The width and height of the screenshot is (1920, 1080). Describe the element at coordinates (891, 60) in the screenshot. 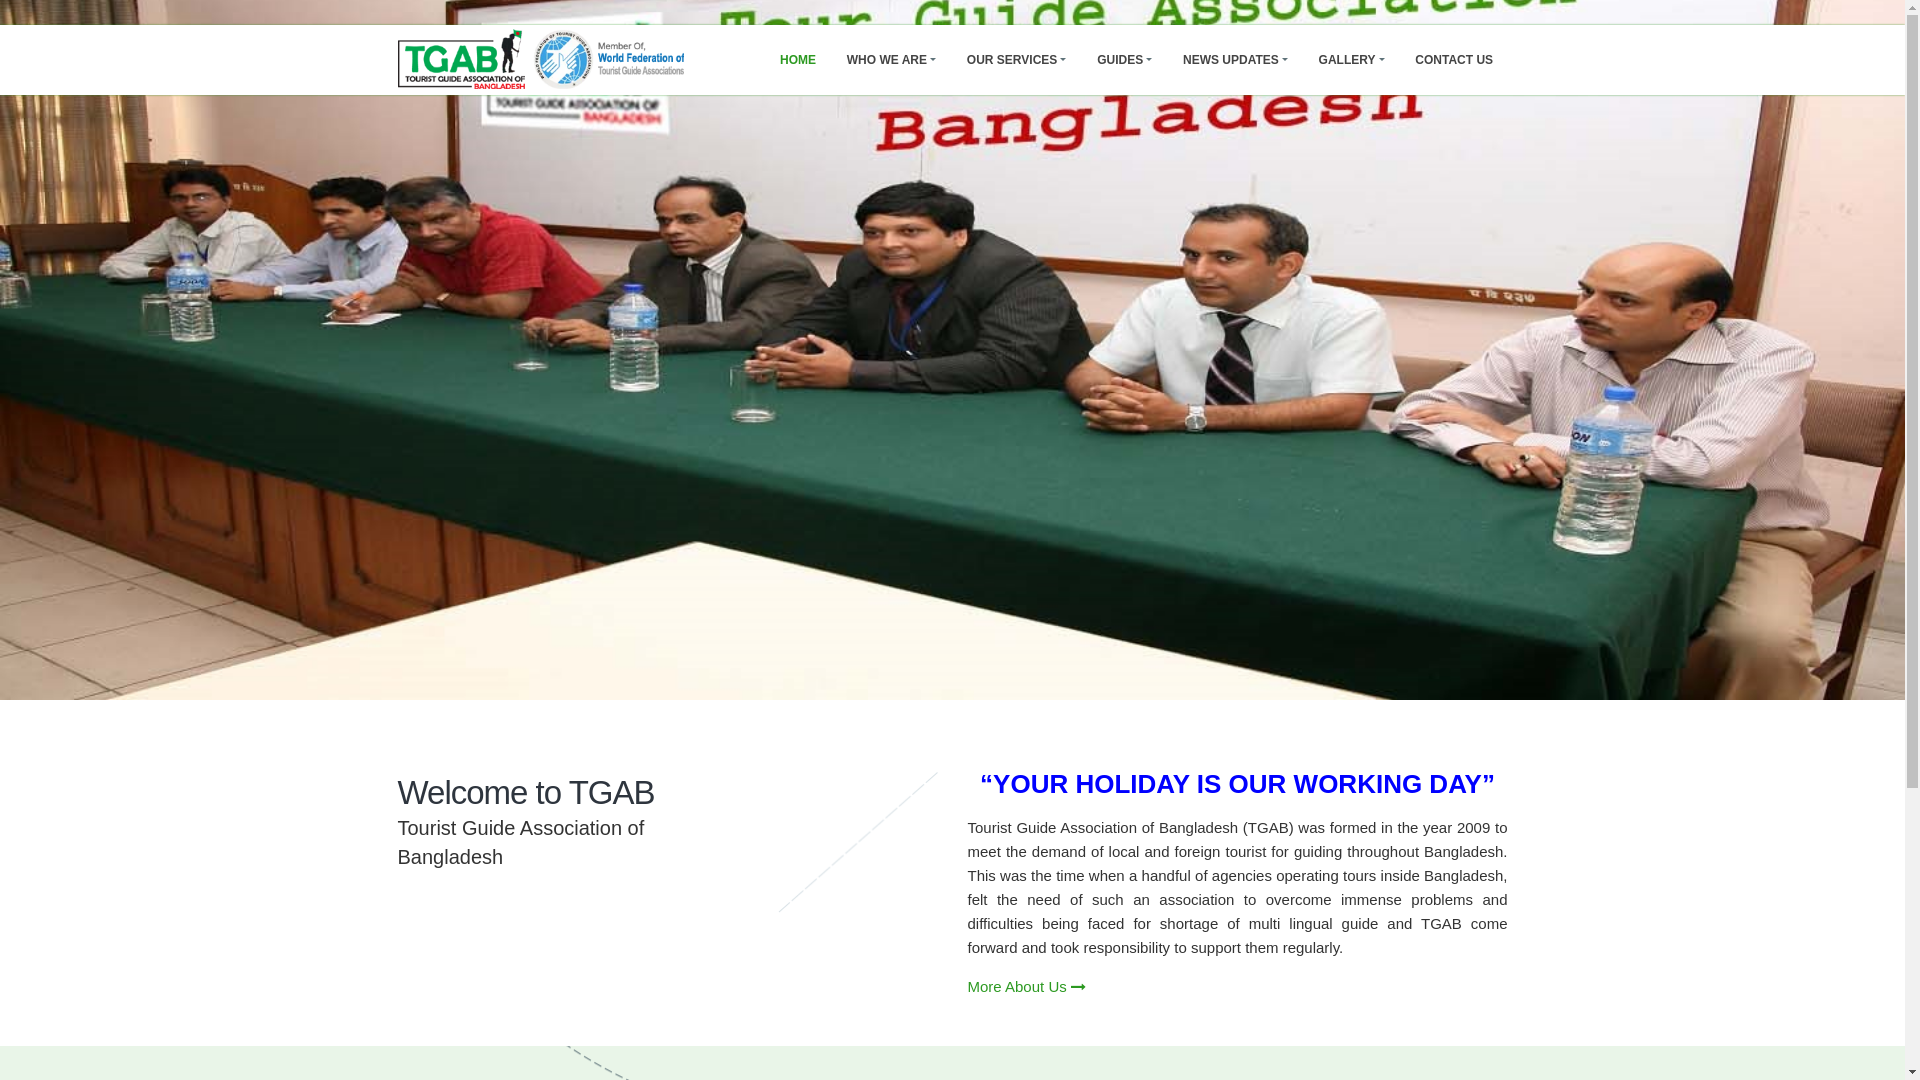

I see `WHO WE ARE` at that location.